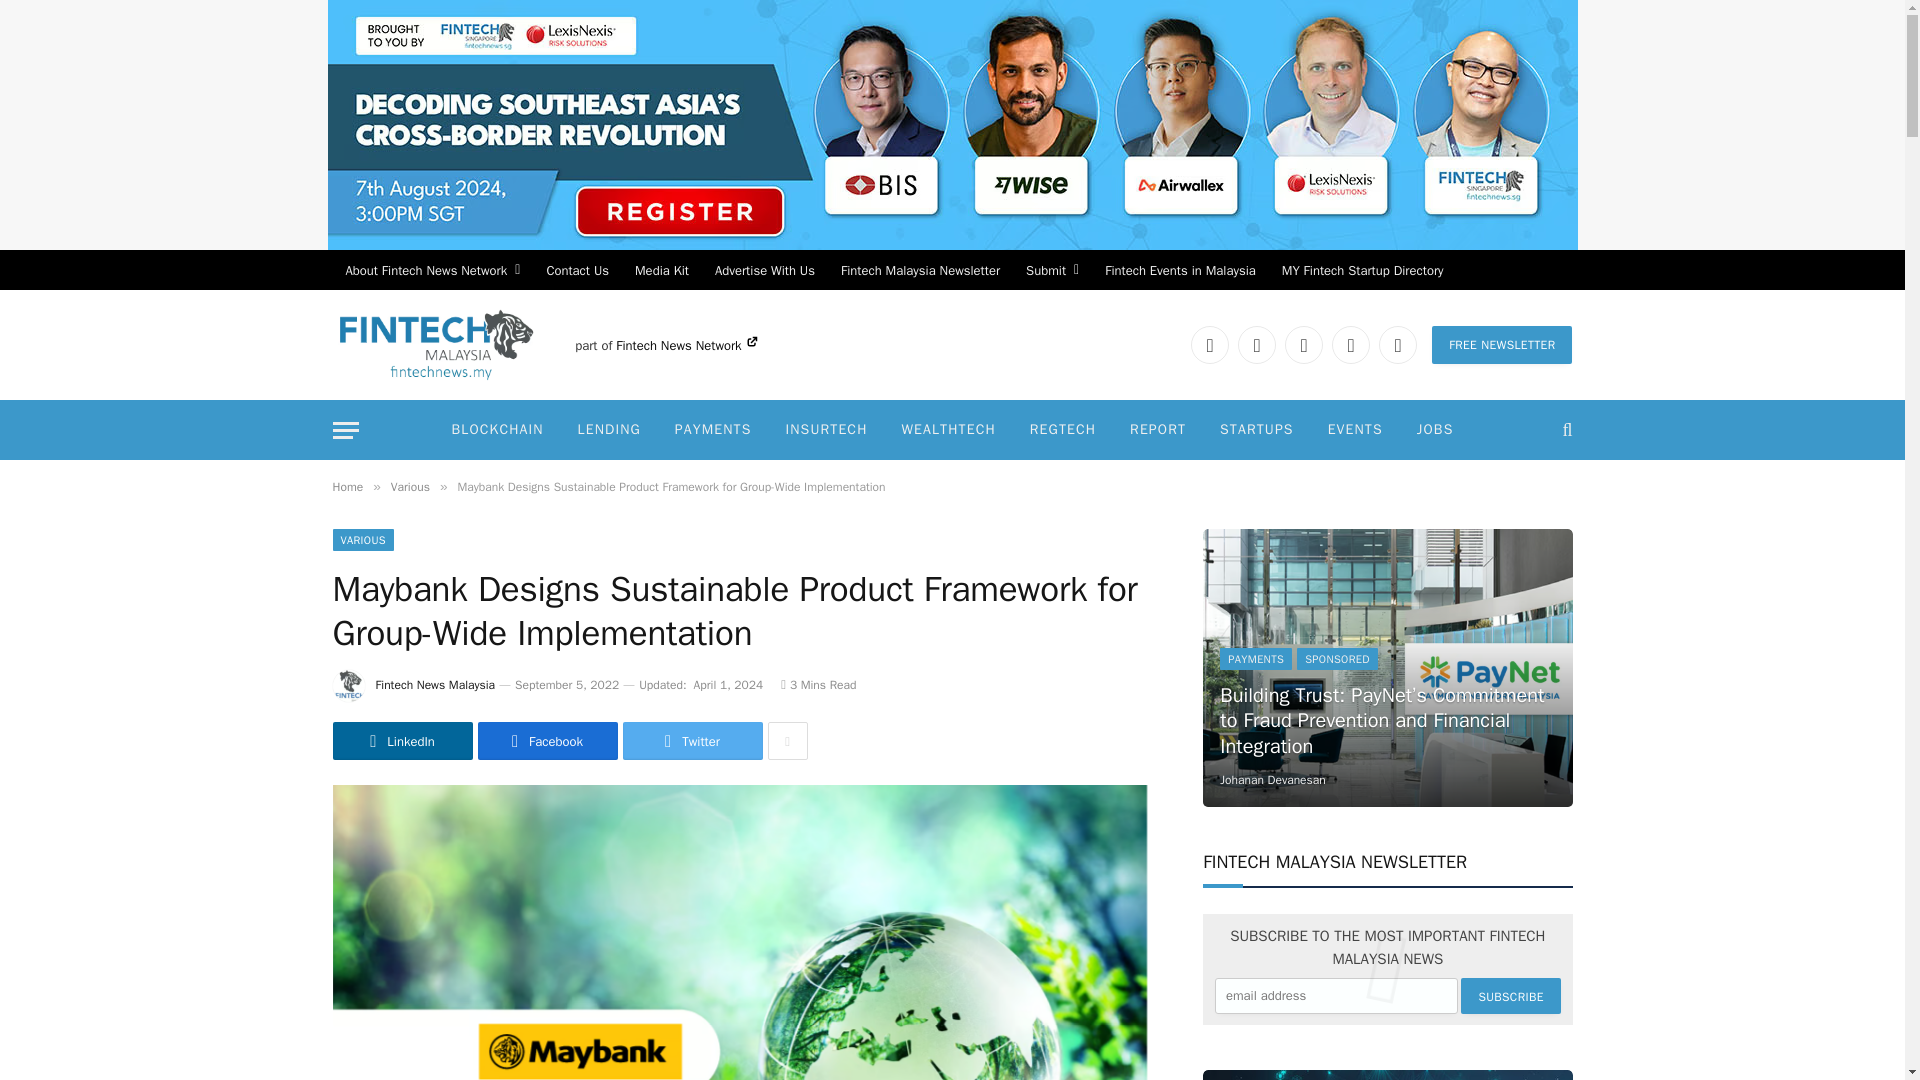 Image resolution: width=1920 pixels, height=1080 pixels. Describe the element at coordinates (1180, 270) in the screenshot. I see `Fintech Events in Malaysia` at that location.